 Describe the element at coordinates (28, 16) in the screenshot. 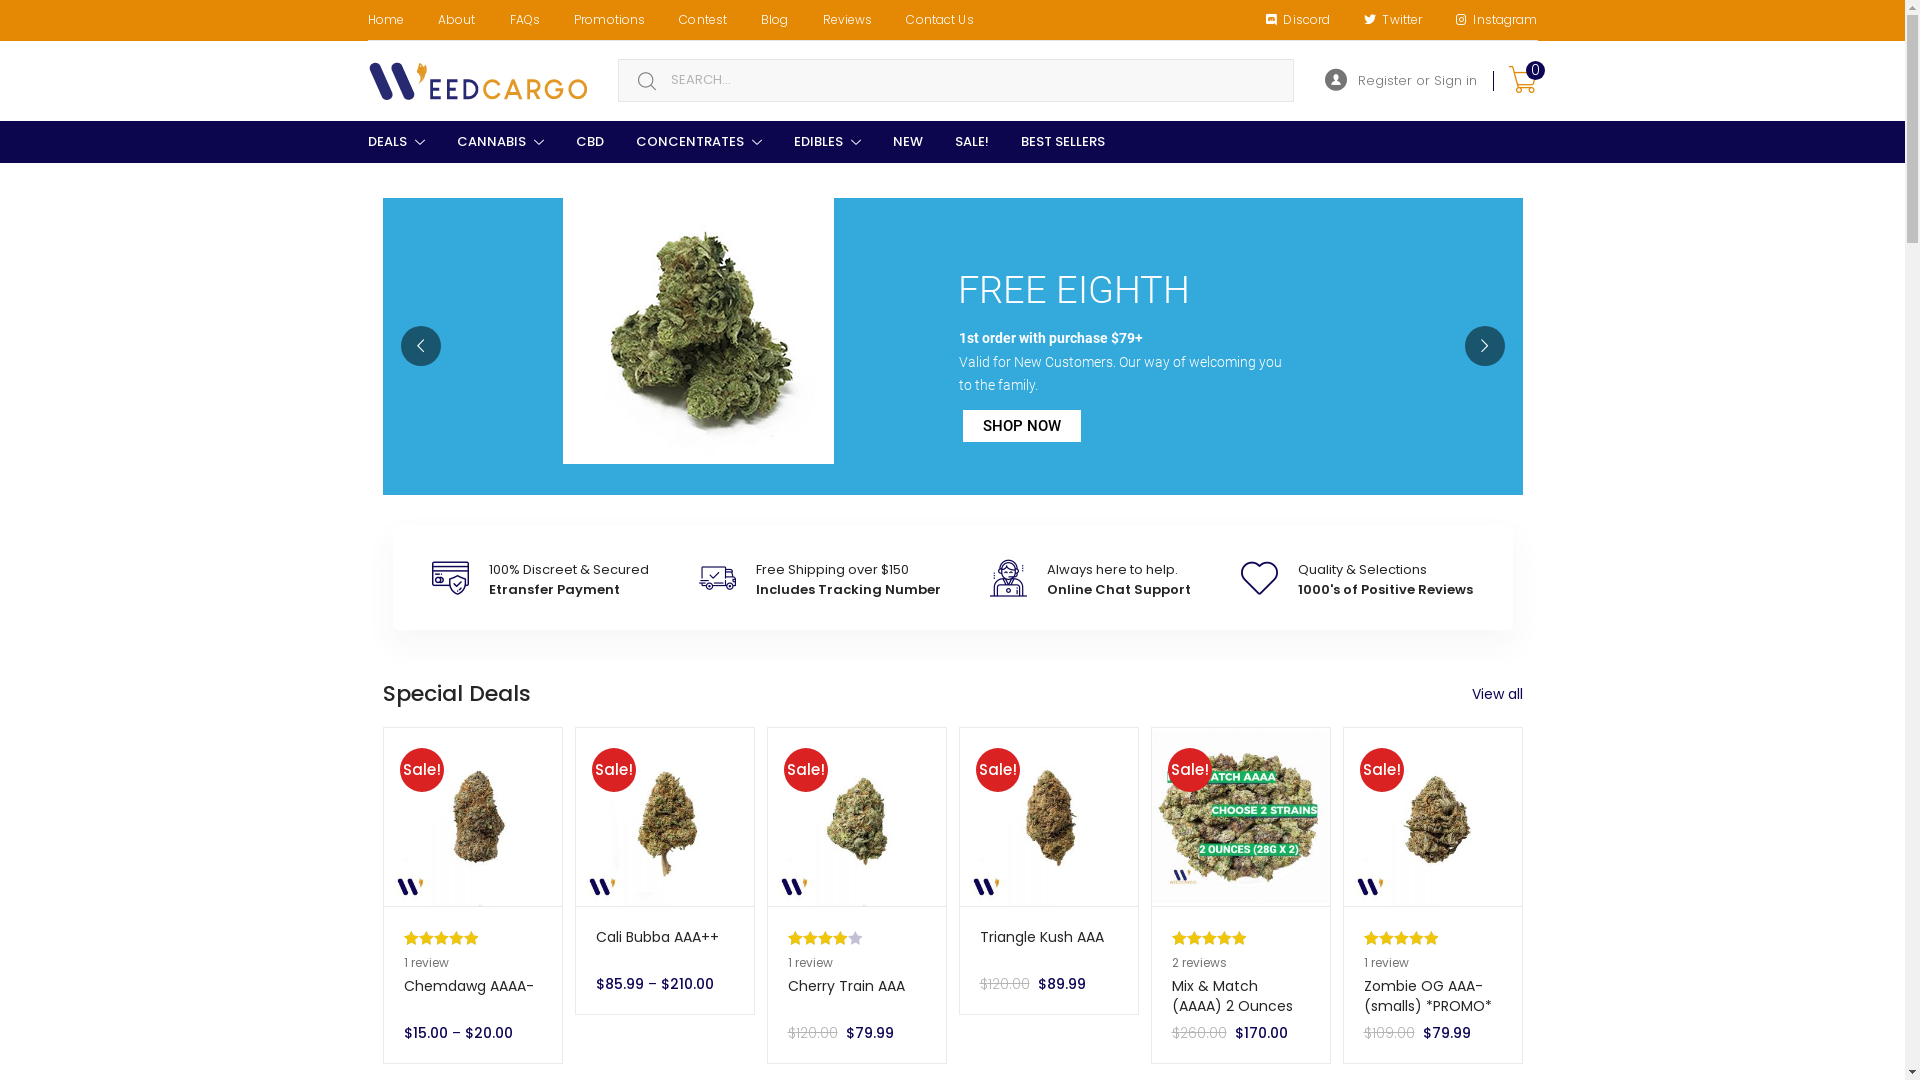

I see `Search` at that location.